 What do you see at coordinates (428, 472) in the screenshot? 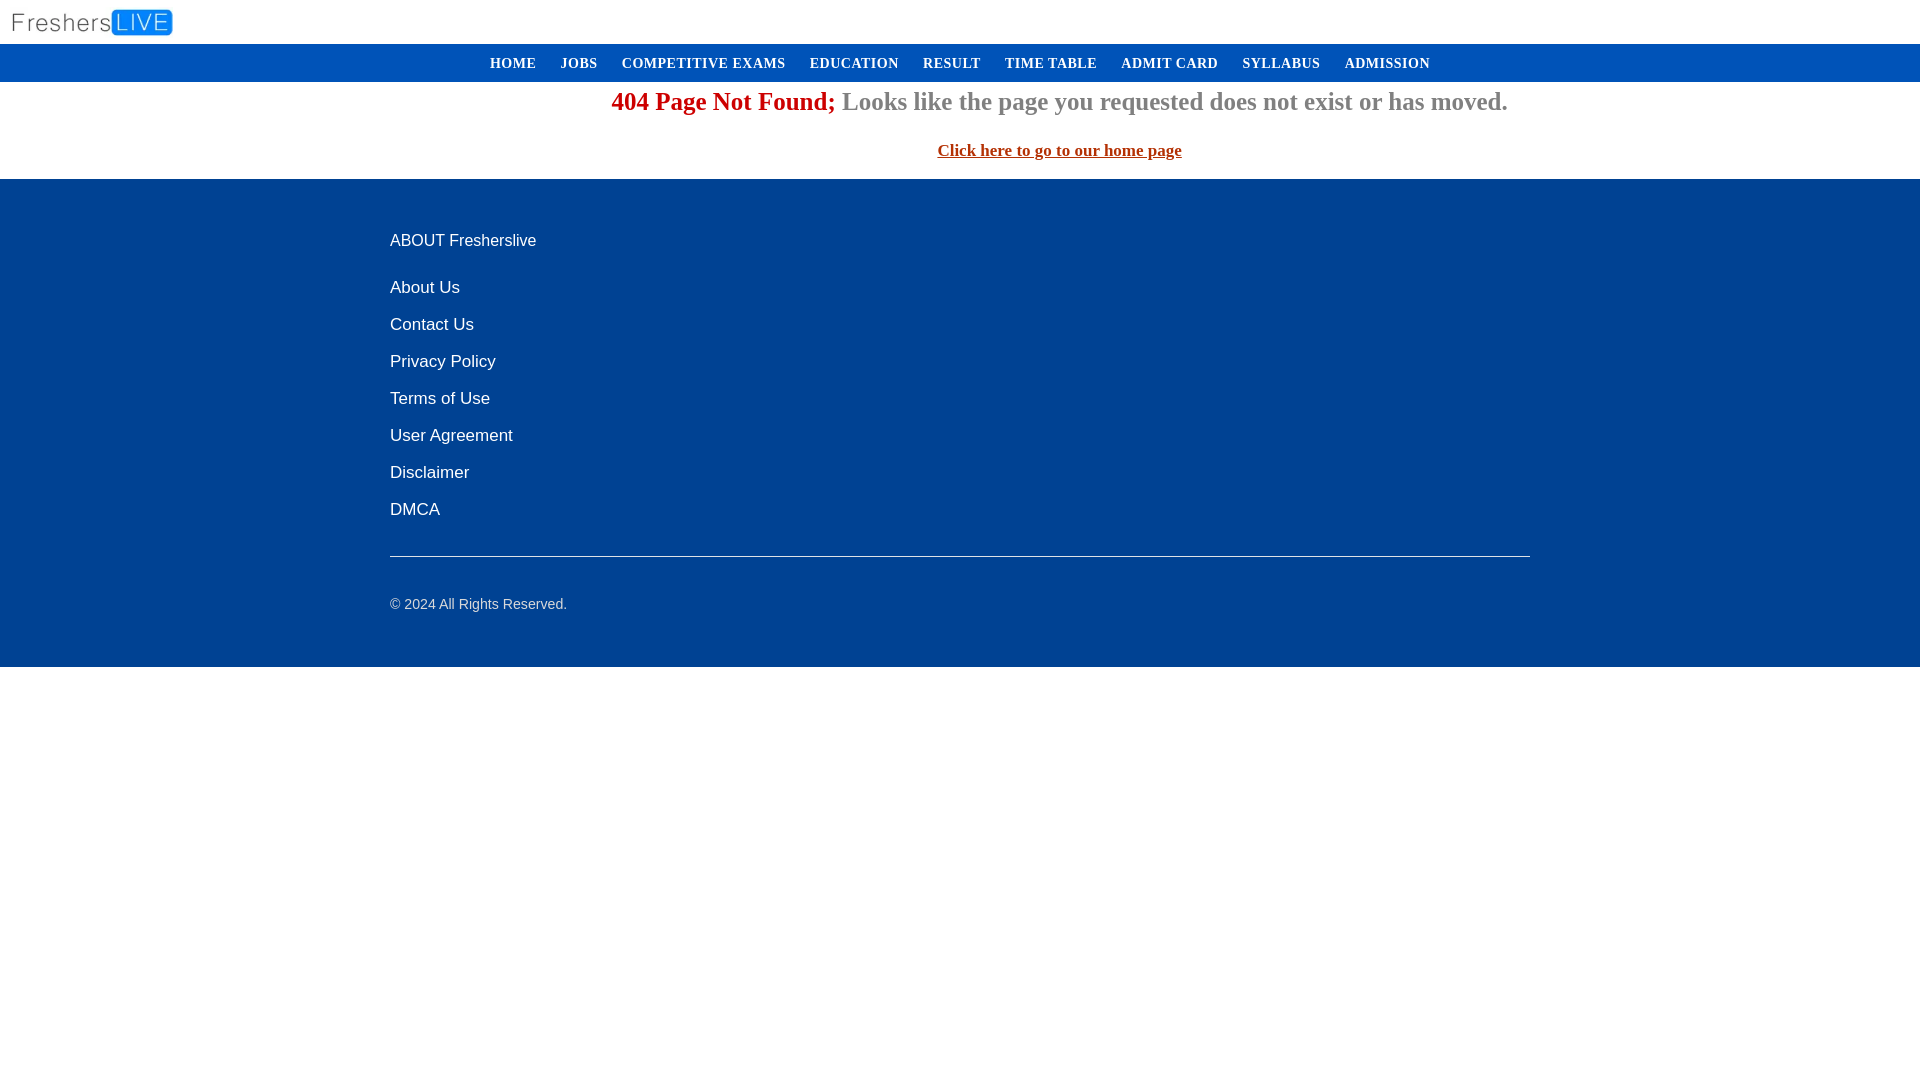
I see `Disclaimer` at bounding box center [428, 472].